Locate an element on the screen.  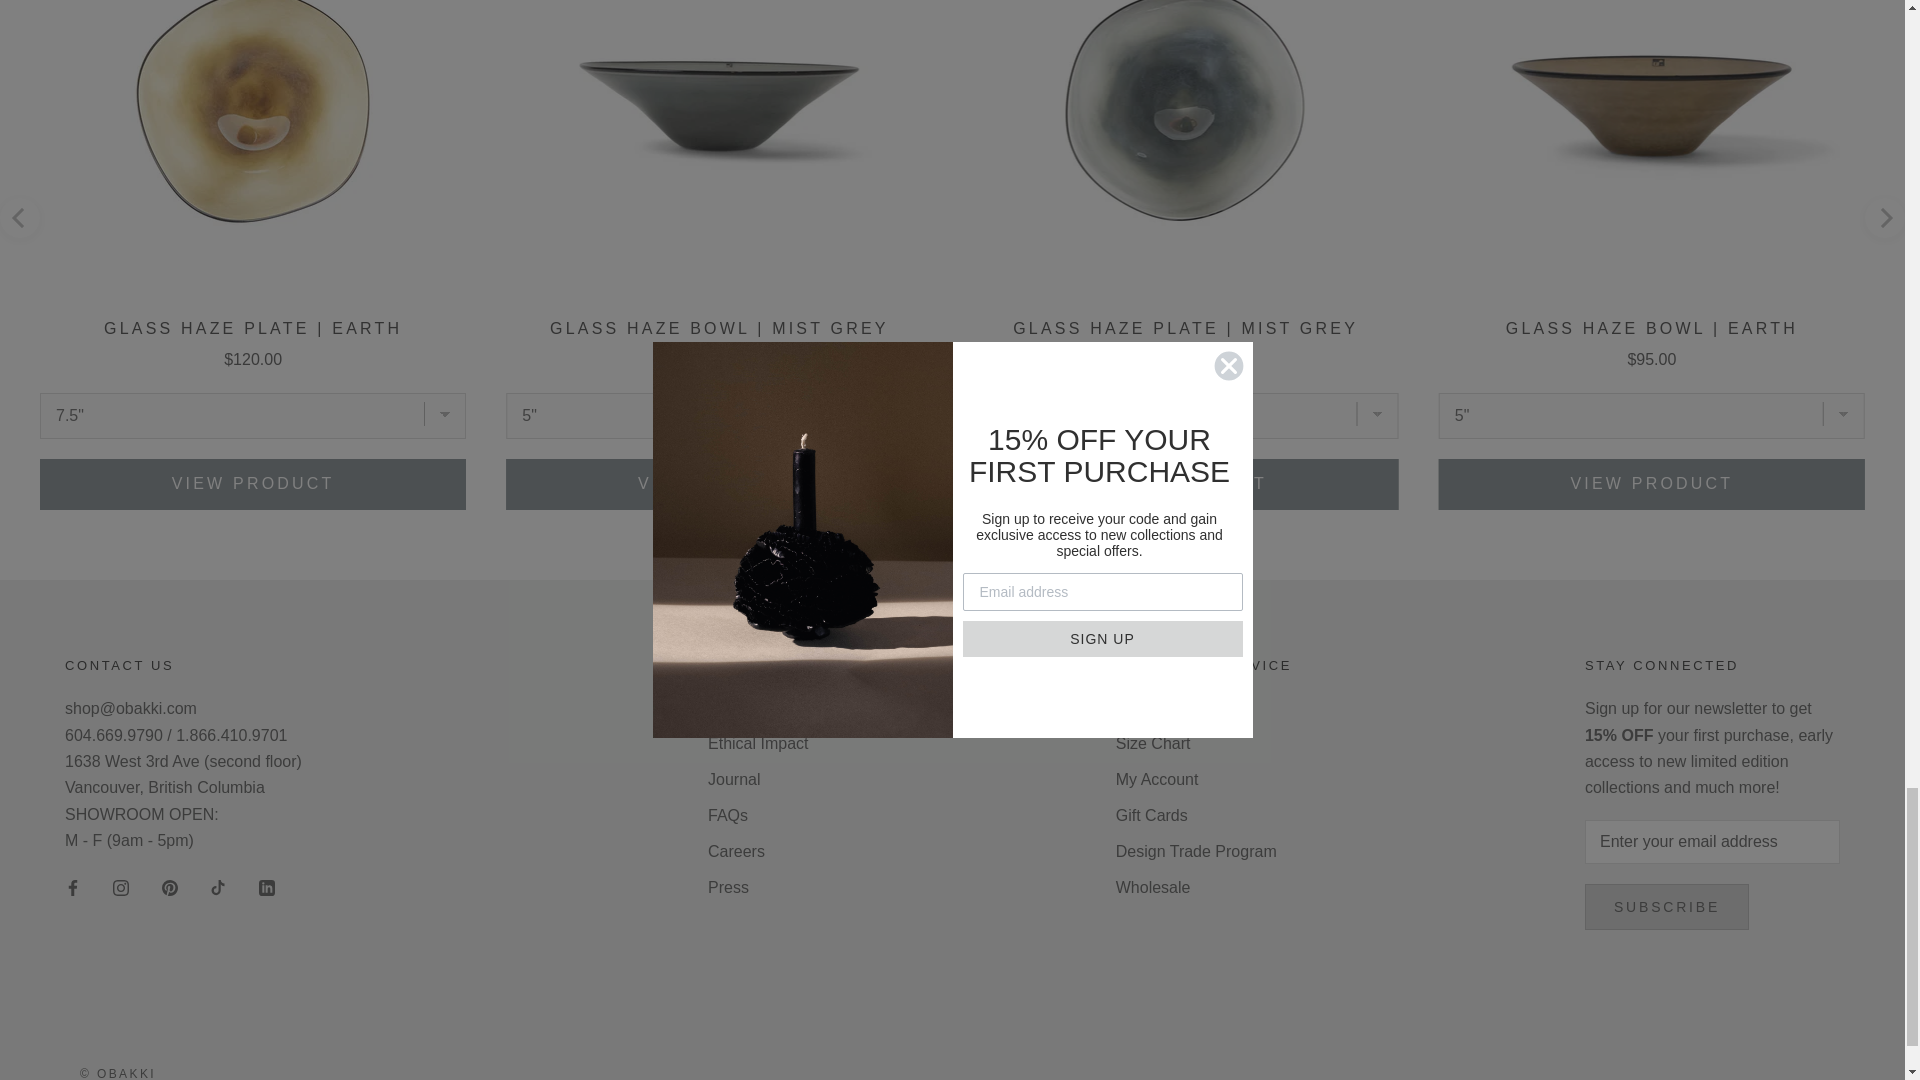
Select product variant is located at coordinates (1651, 416).